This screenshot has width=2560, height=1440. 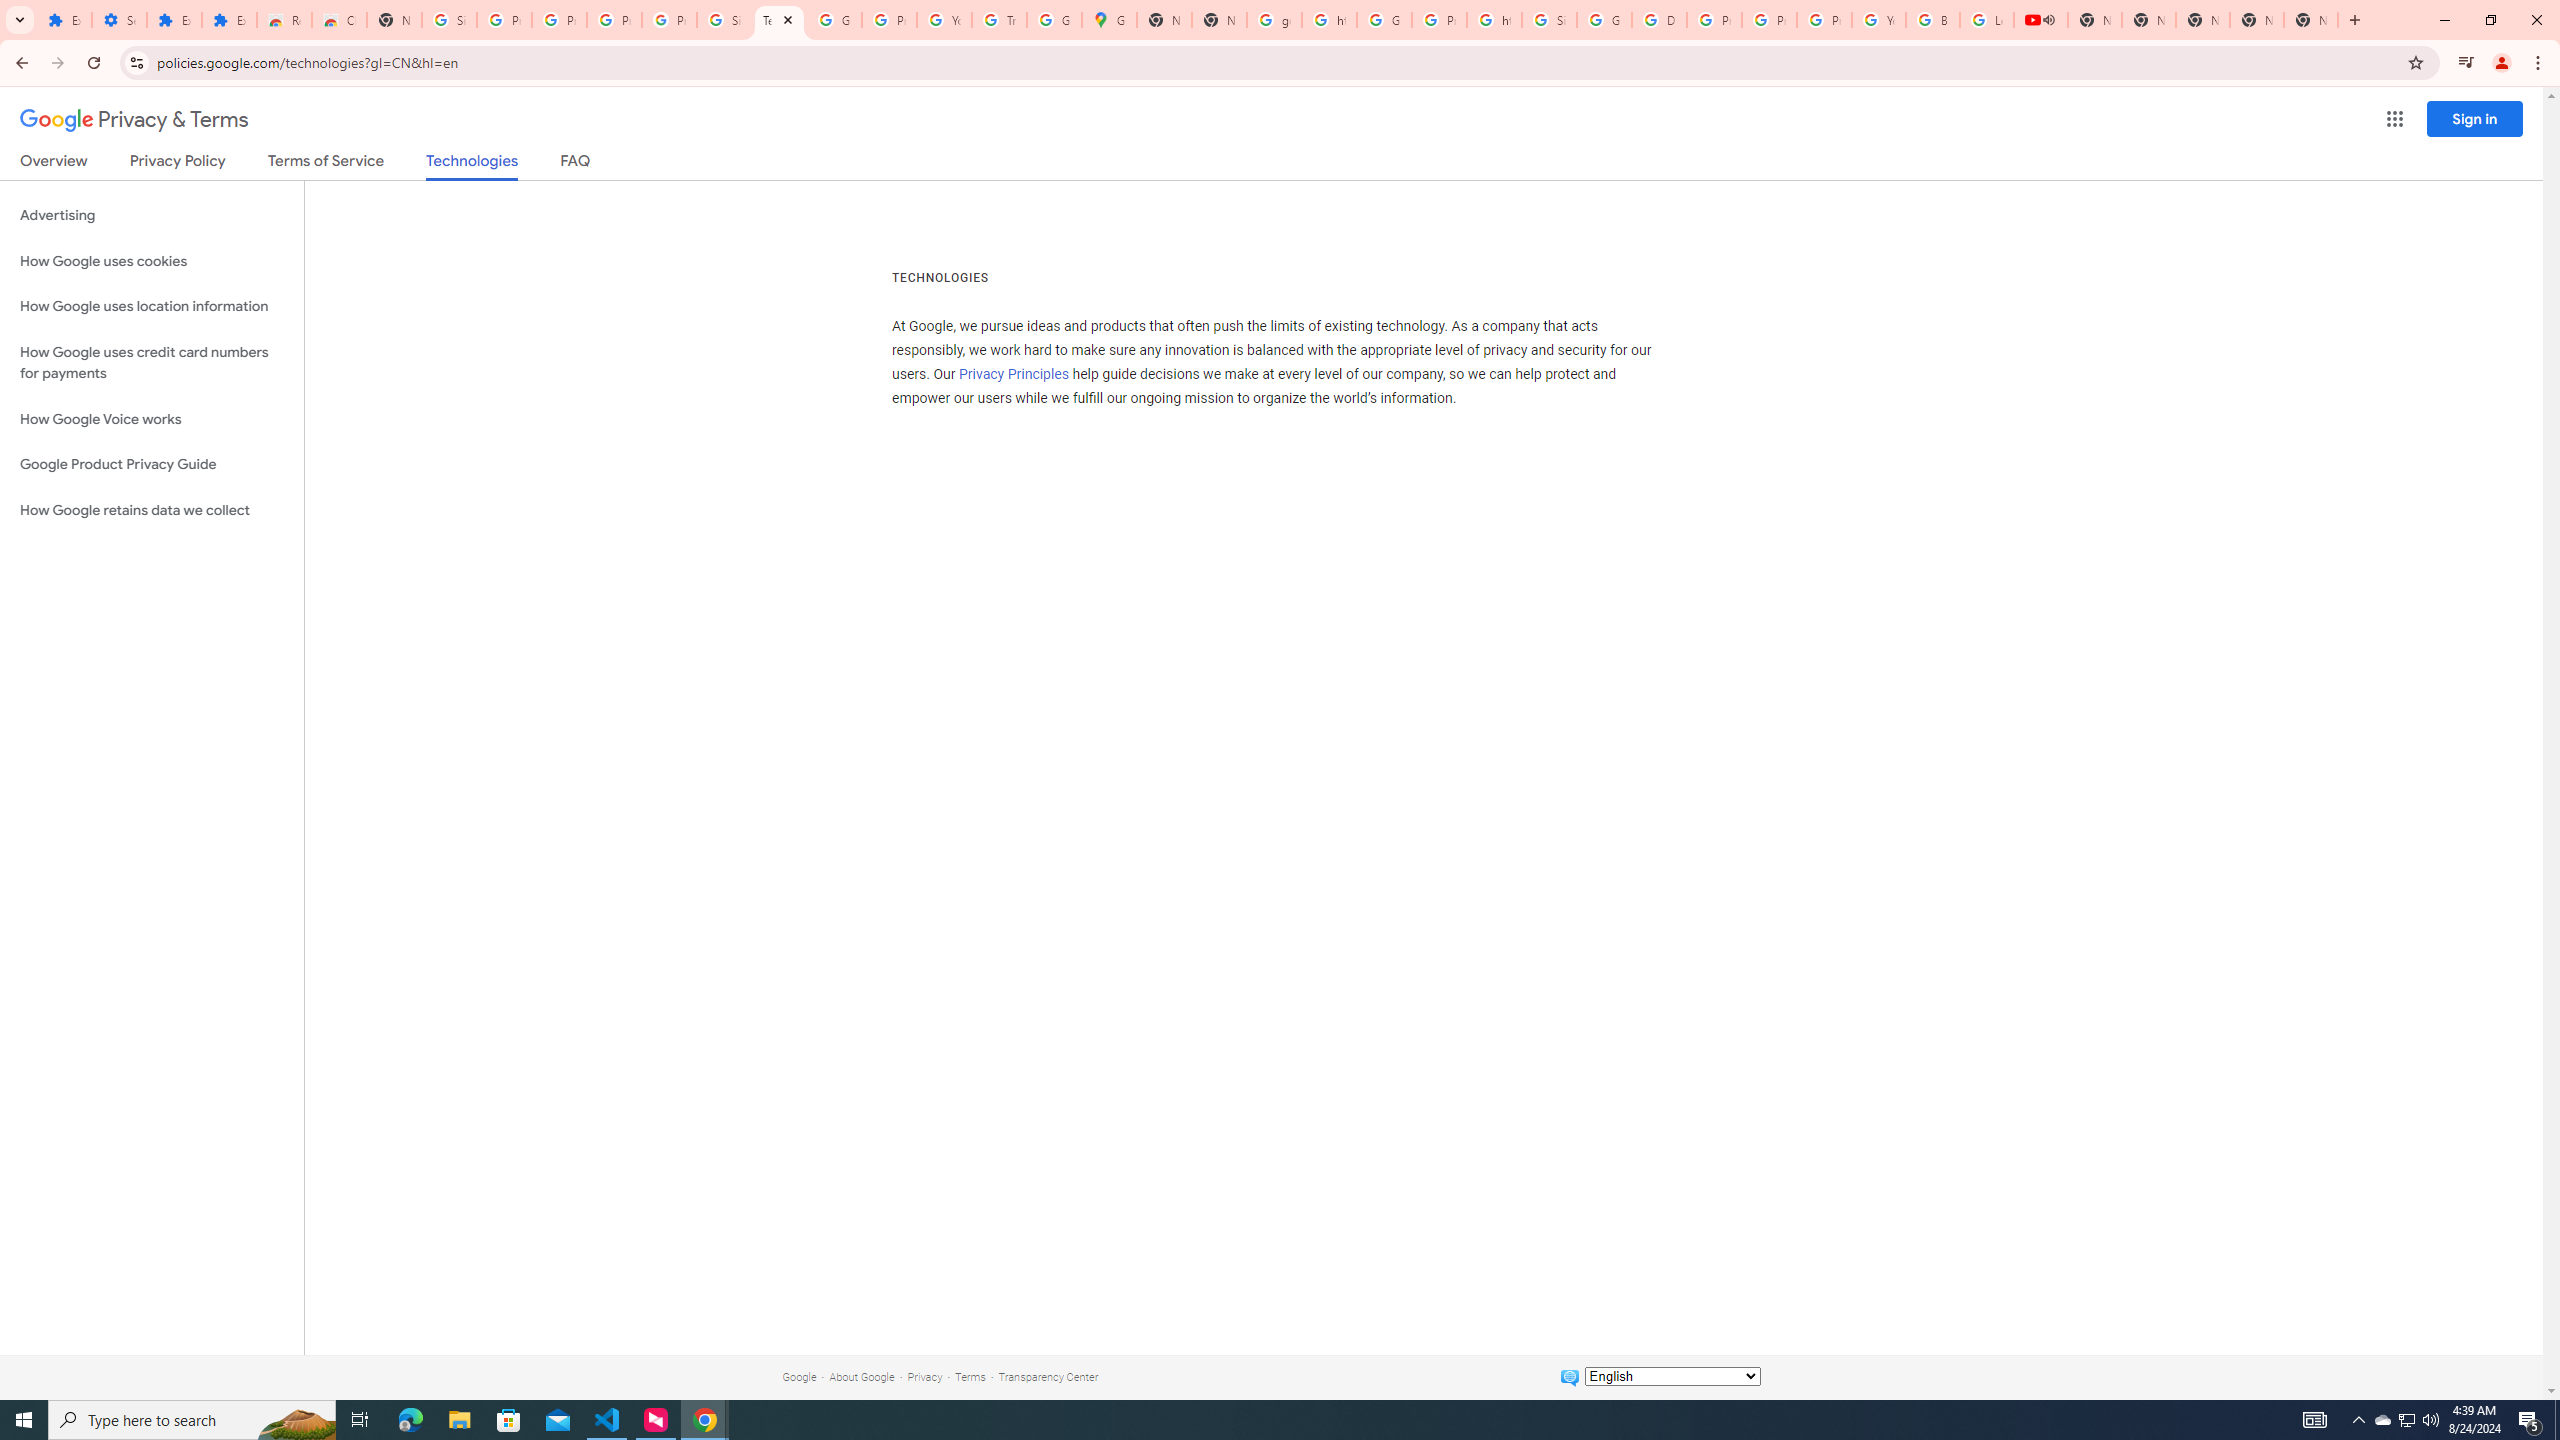 I want to click on YouTube, so click(x=1878, y=20).